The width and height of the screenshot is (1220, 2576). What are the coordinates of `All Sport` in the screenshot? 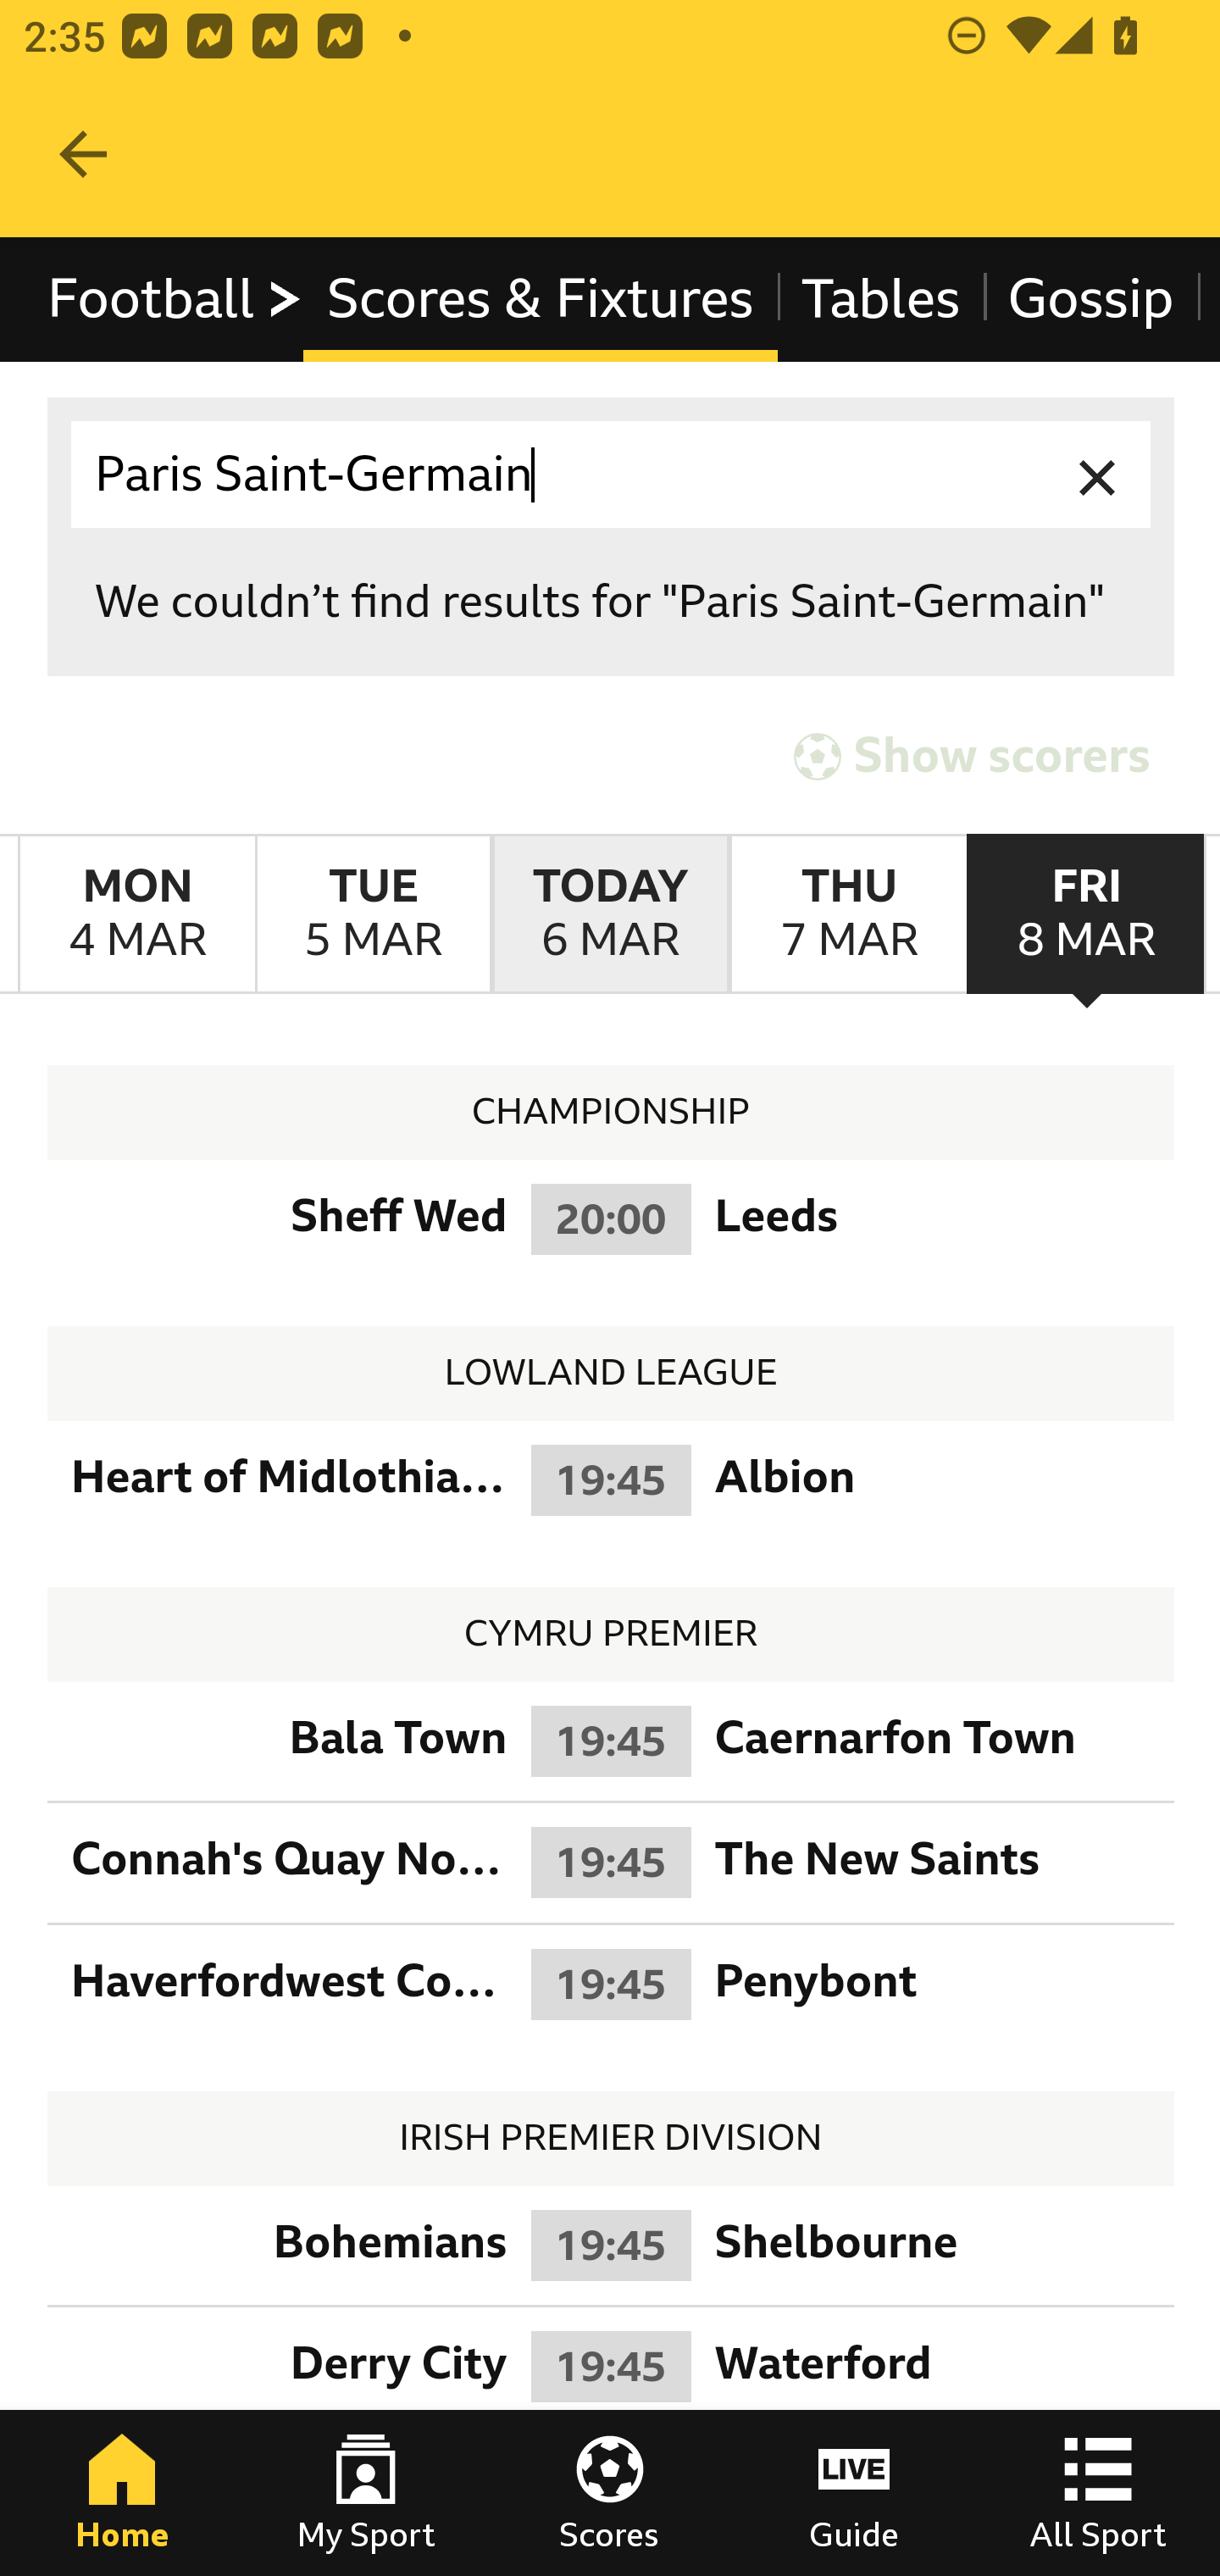 It's located at (1098, 2493).